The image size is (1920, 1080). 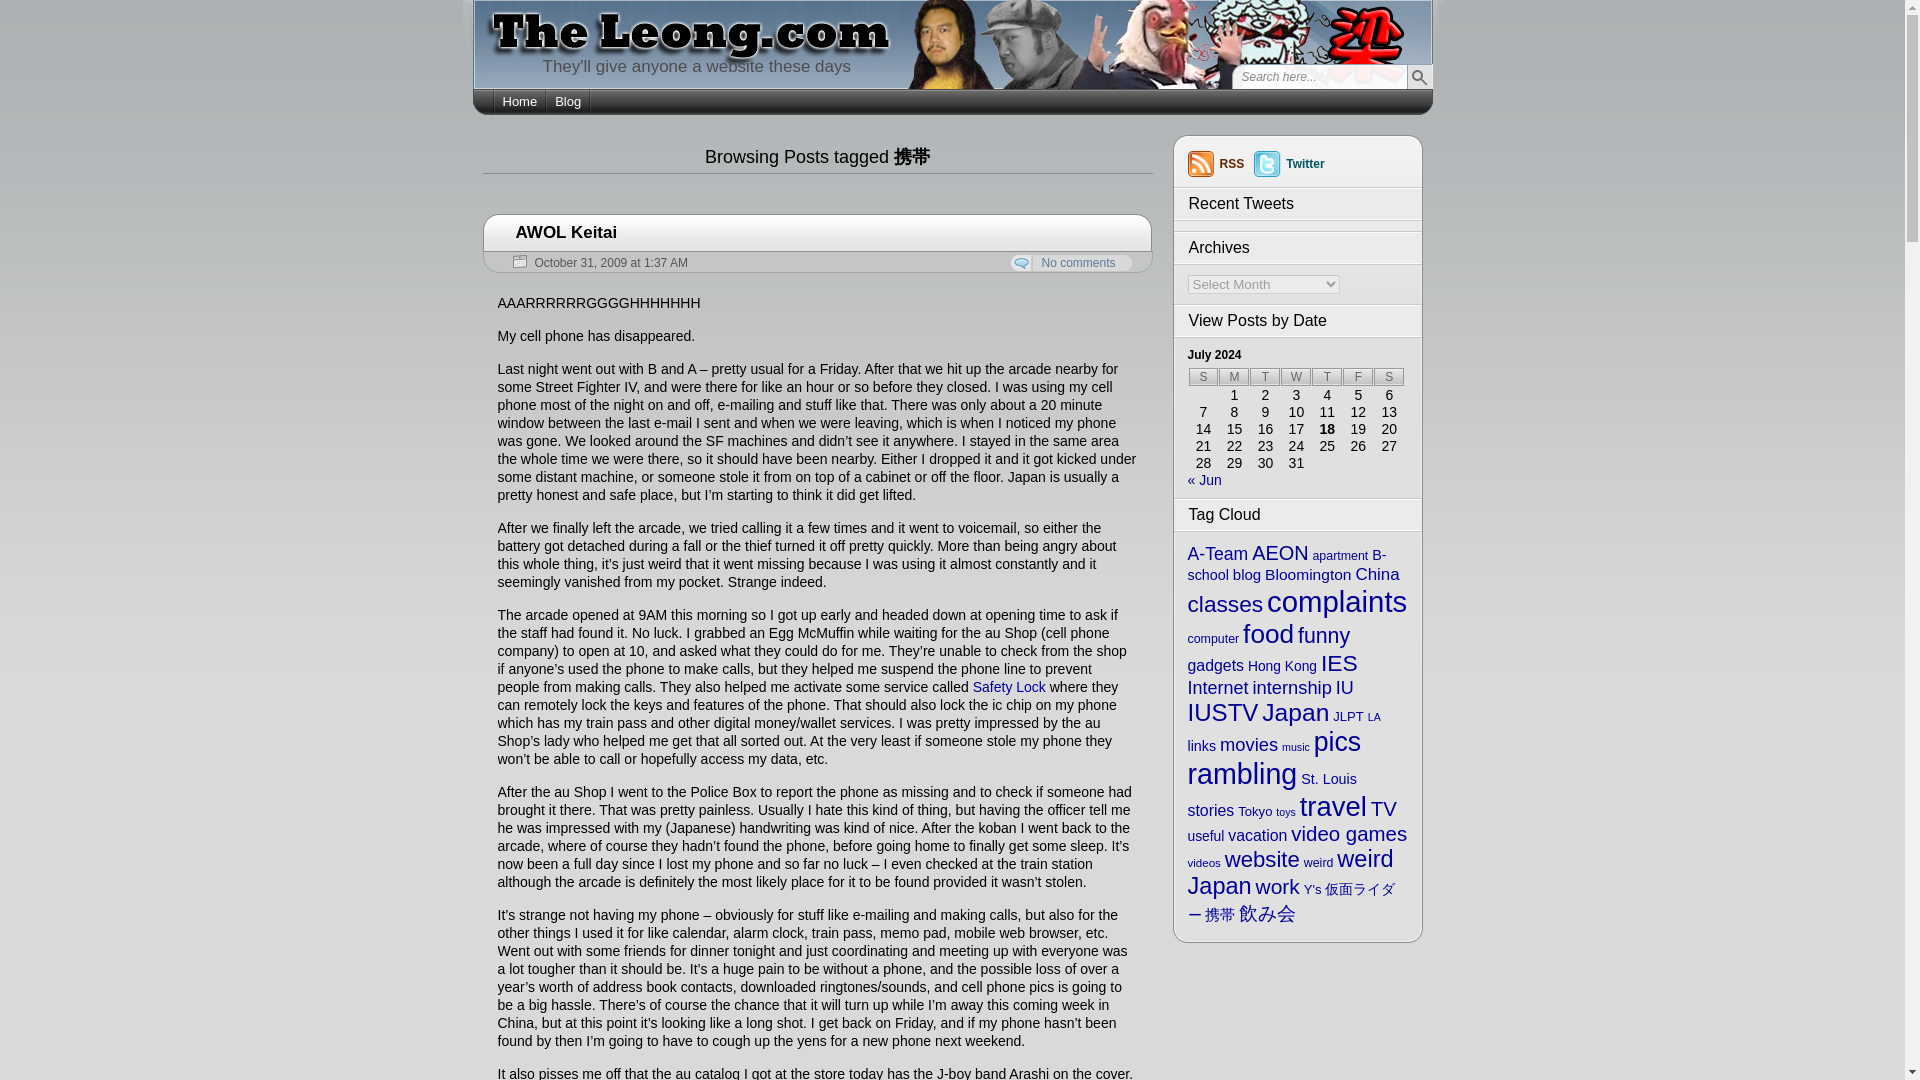 What do you see at coordinates (1070, 263) in the screenshot?
I see `No comments` at bounding box center [1070, 263].